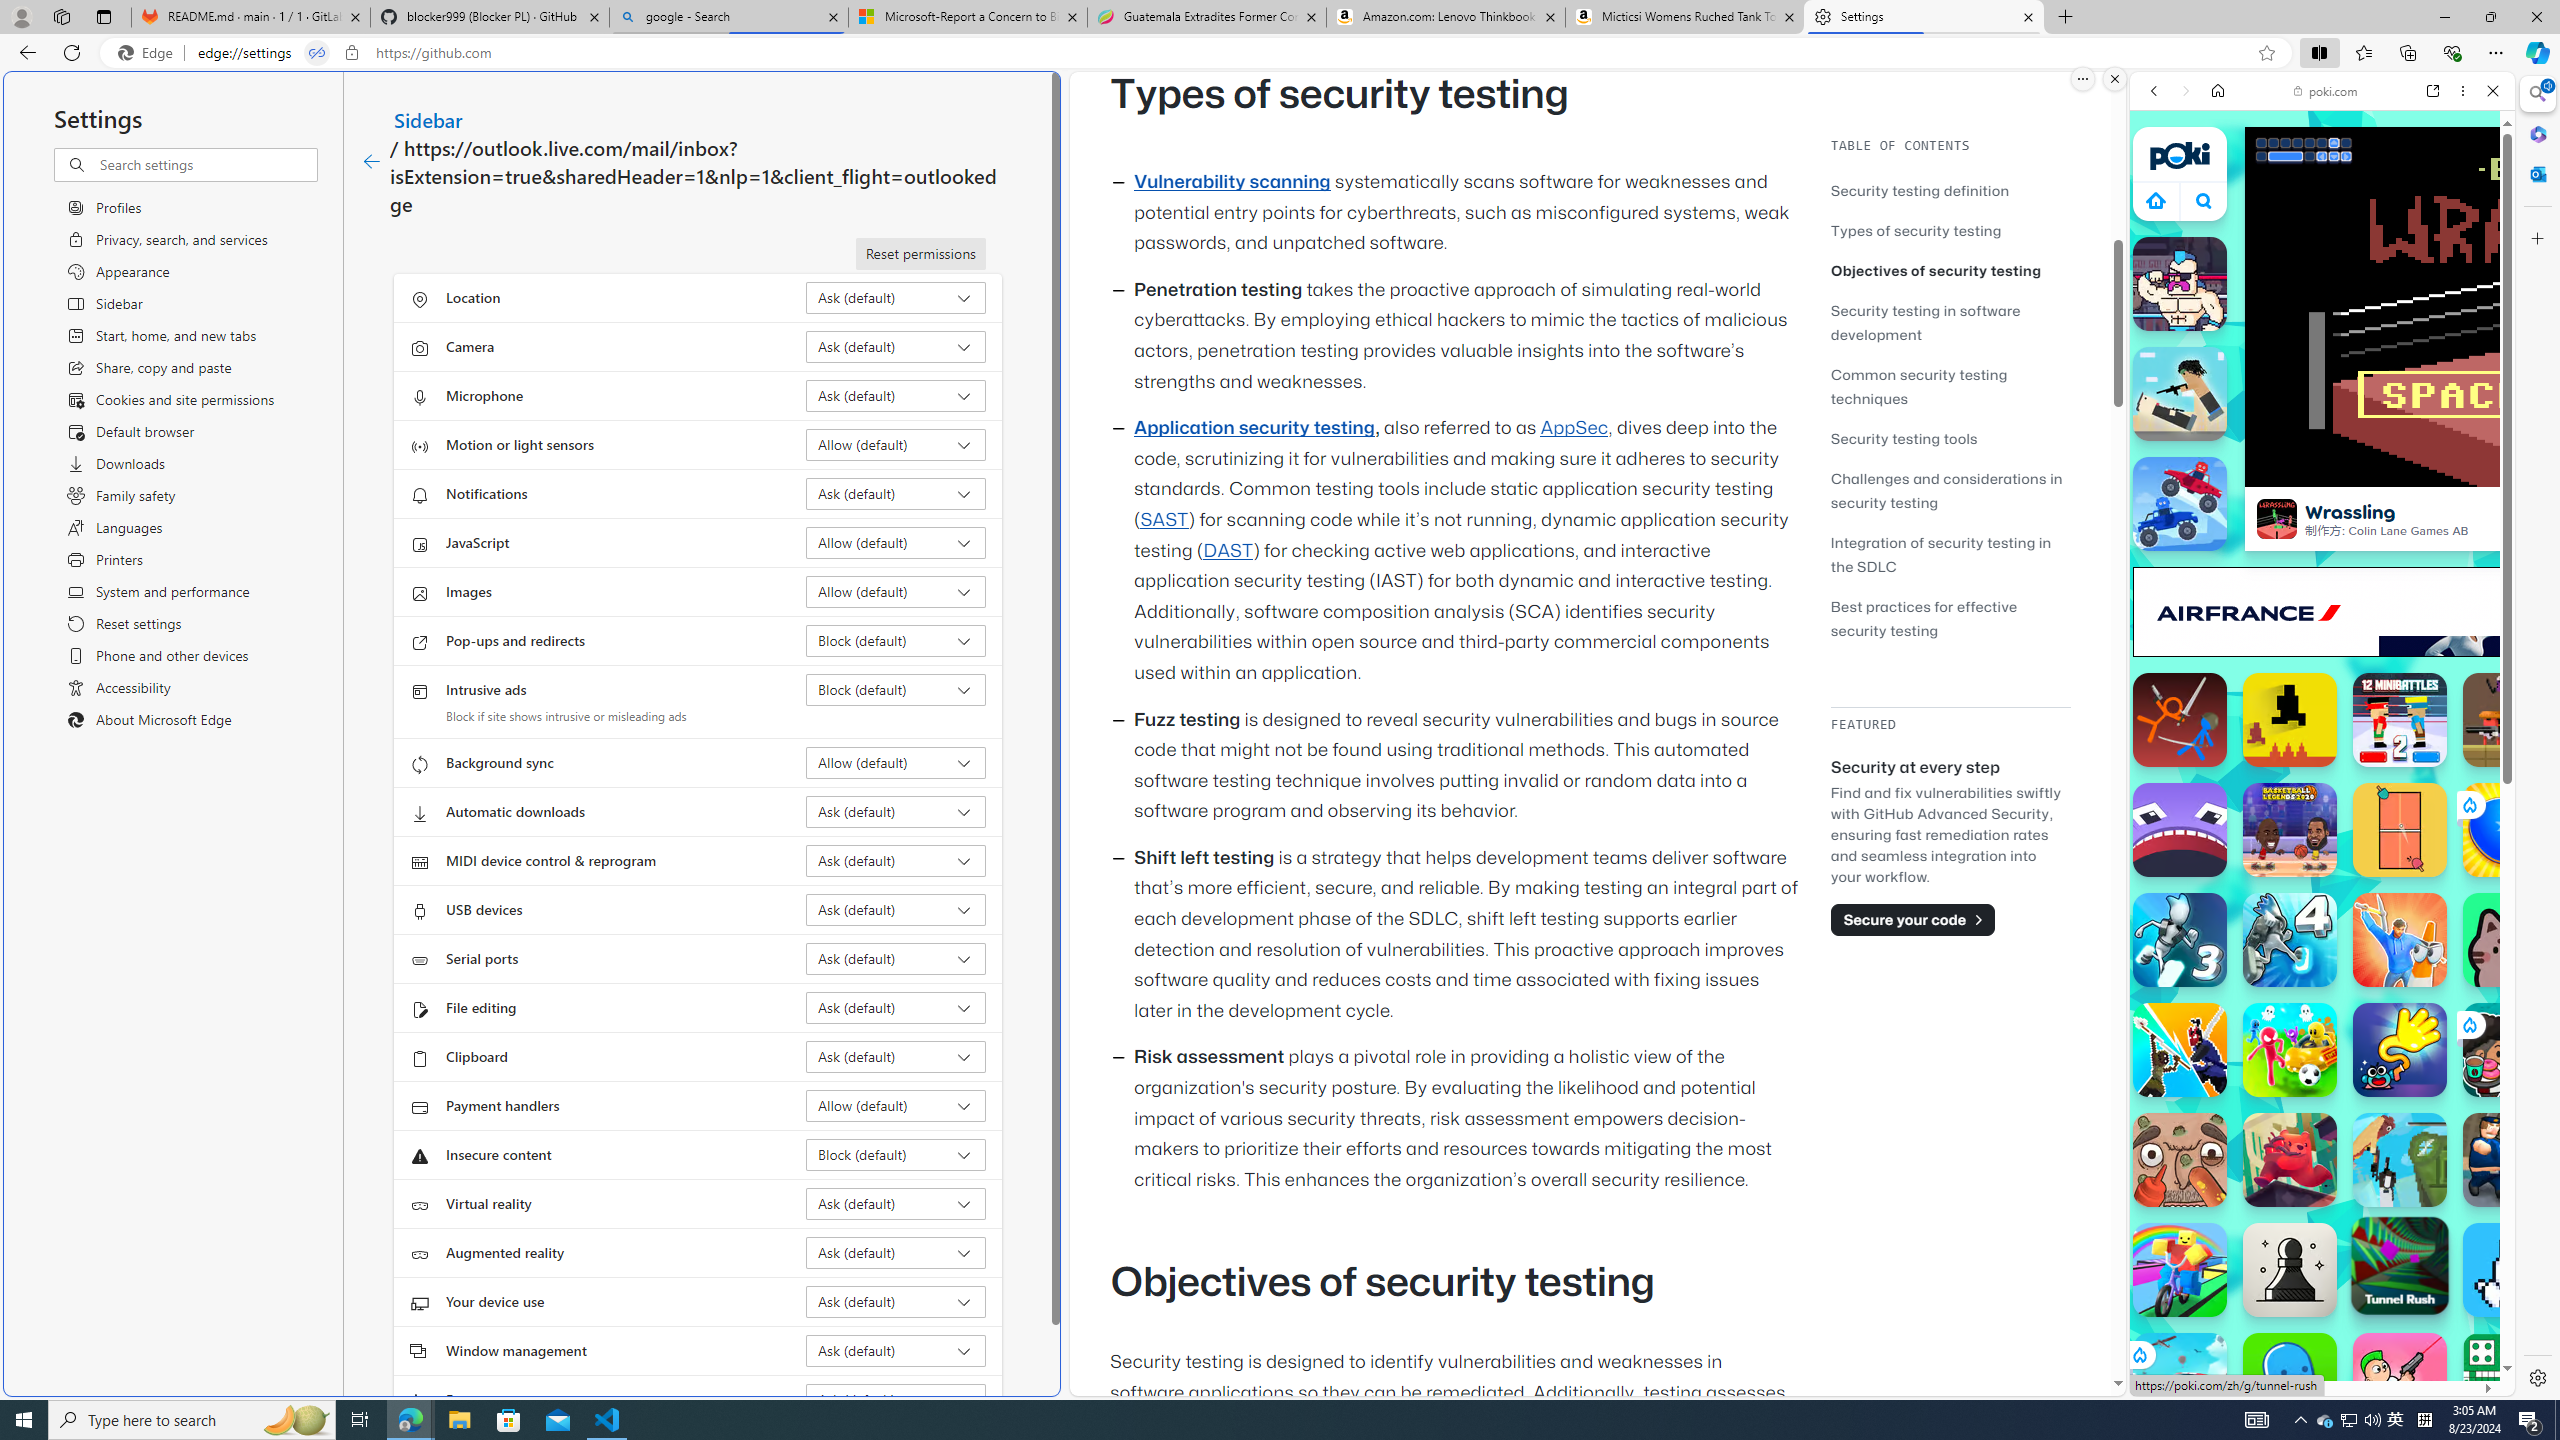 Image resolution: width=2560 pixels, height=1440 pixels. Describe the element at coordinates (2180, 939) in the screenshot. I see `G-Switch 3 G-Switch 3` at that location.